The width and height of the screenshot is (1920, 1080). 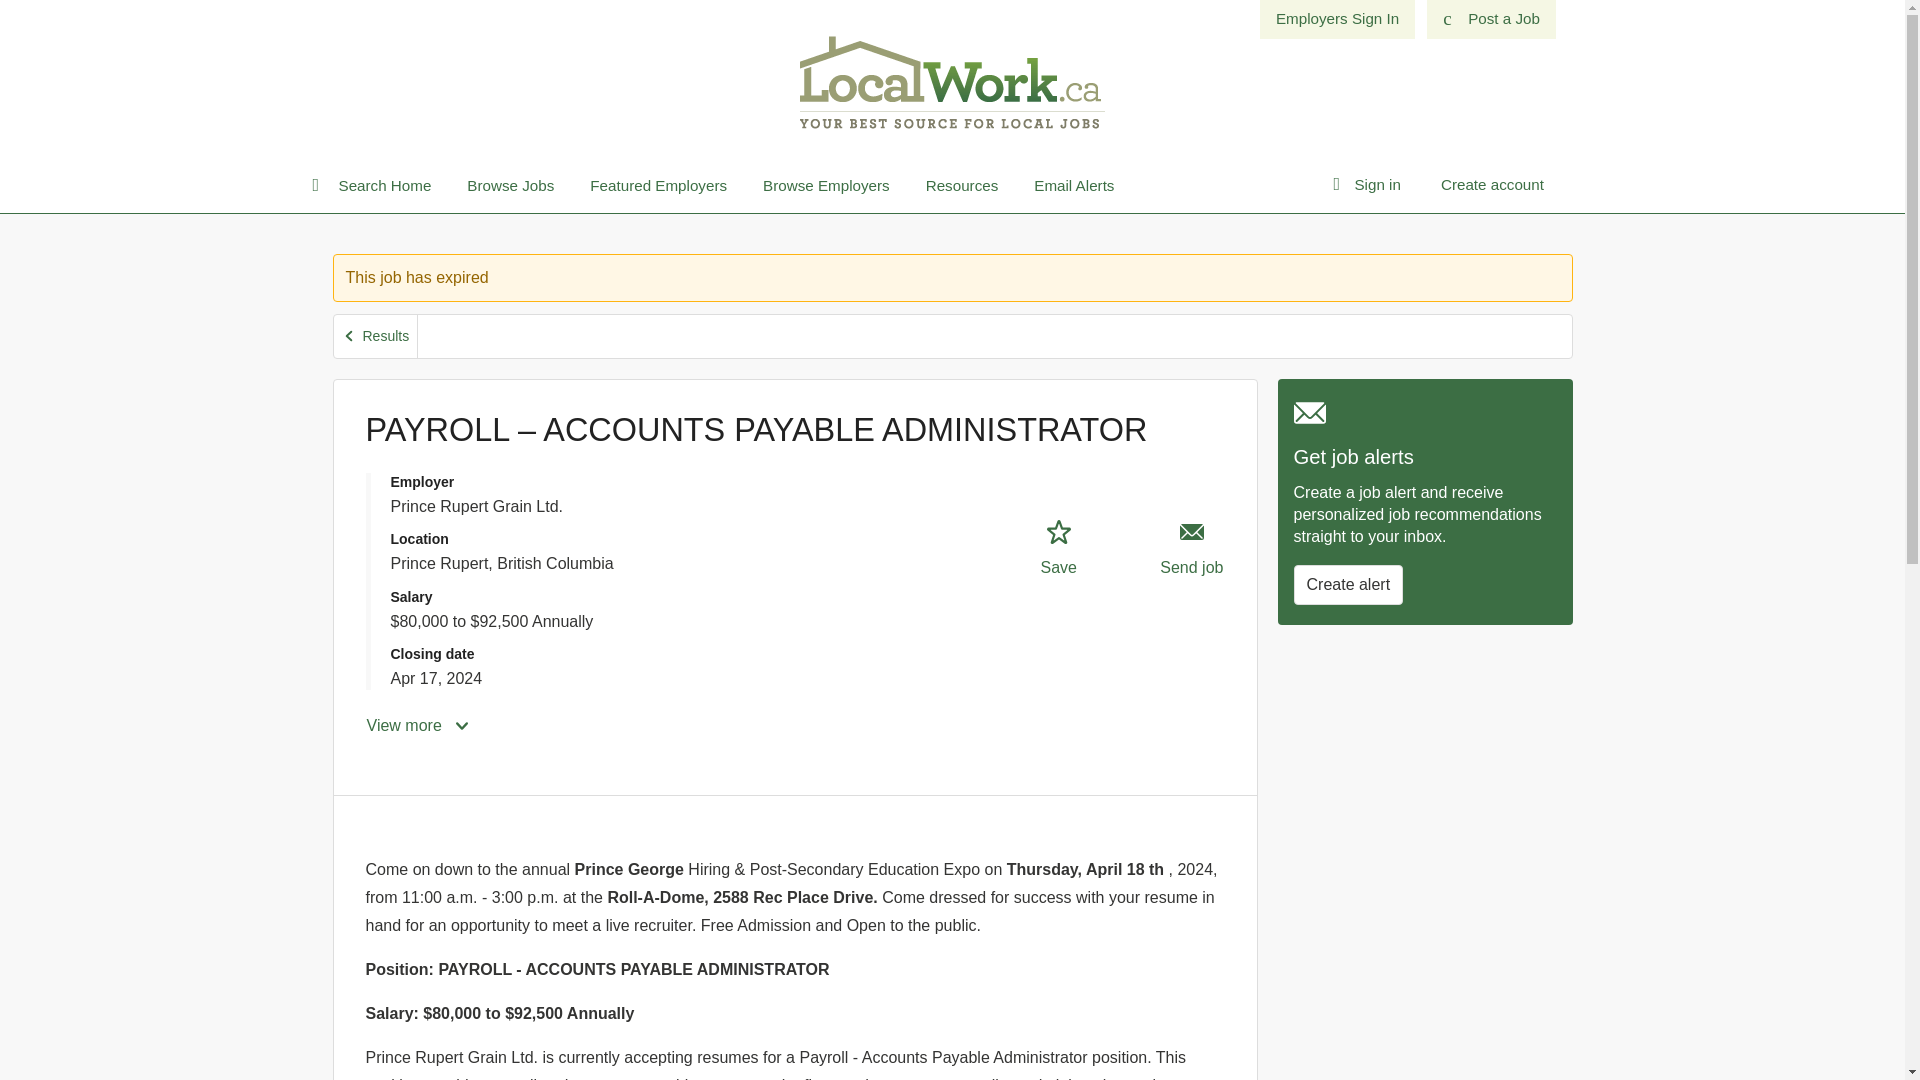 What do you see at coordinates (962, 186) in the screenshot?
I see `Resources` at bounding box center [962, 186].